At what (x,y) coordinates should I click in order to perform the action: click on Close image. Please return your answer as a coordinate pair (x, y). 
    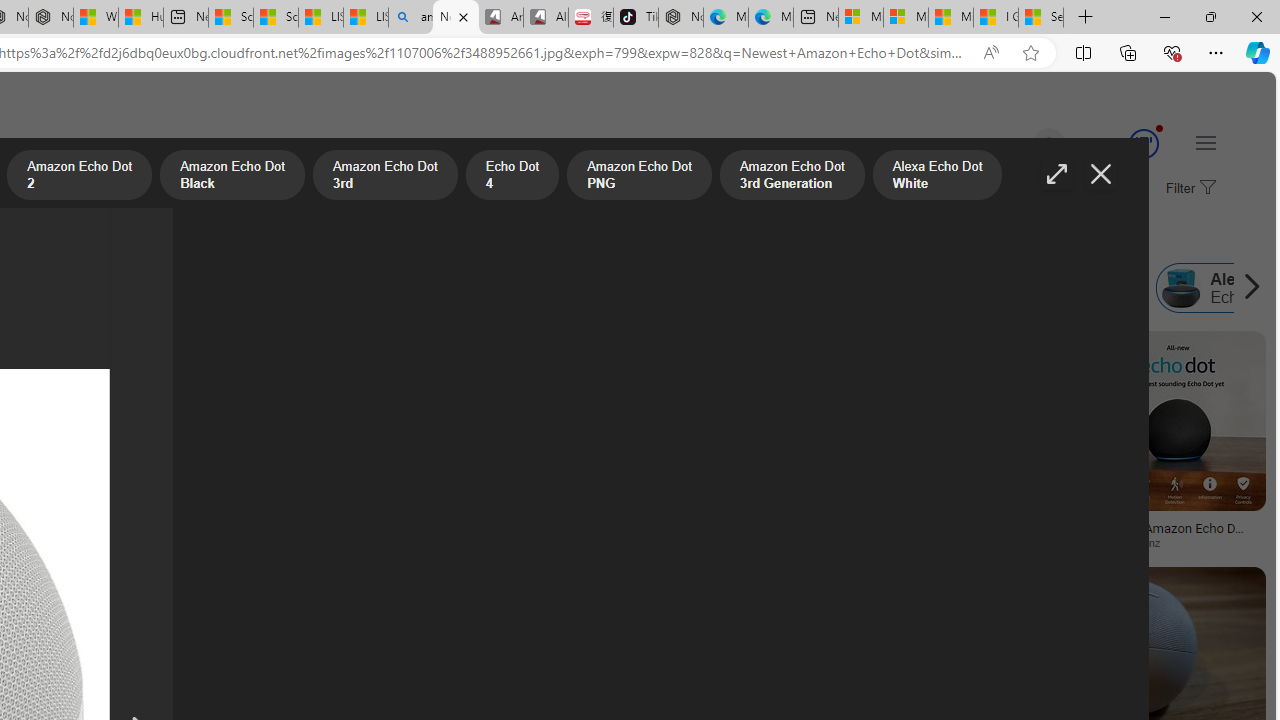
    Looking at the image, I should click on (1100, 174).